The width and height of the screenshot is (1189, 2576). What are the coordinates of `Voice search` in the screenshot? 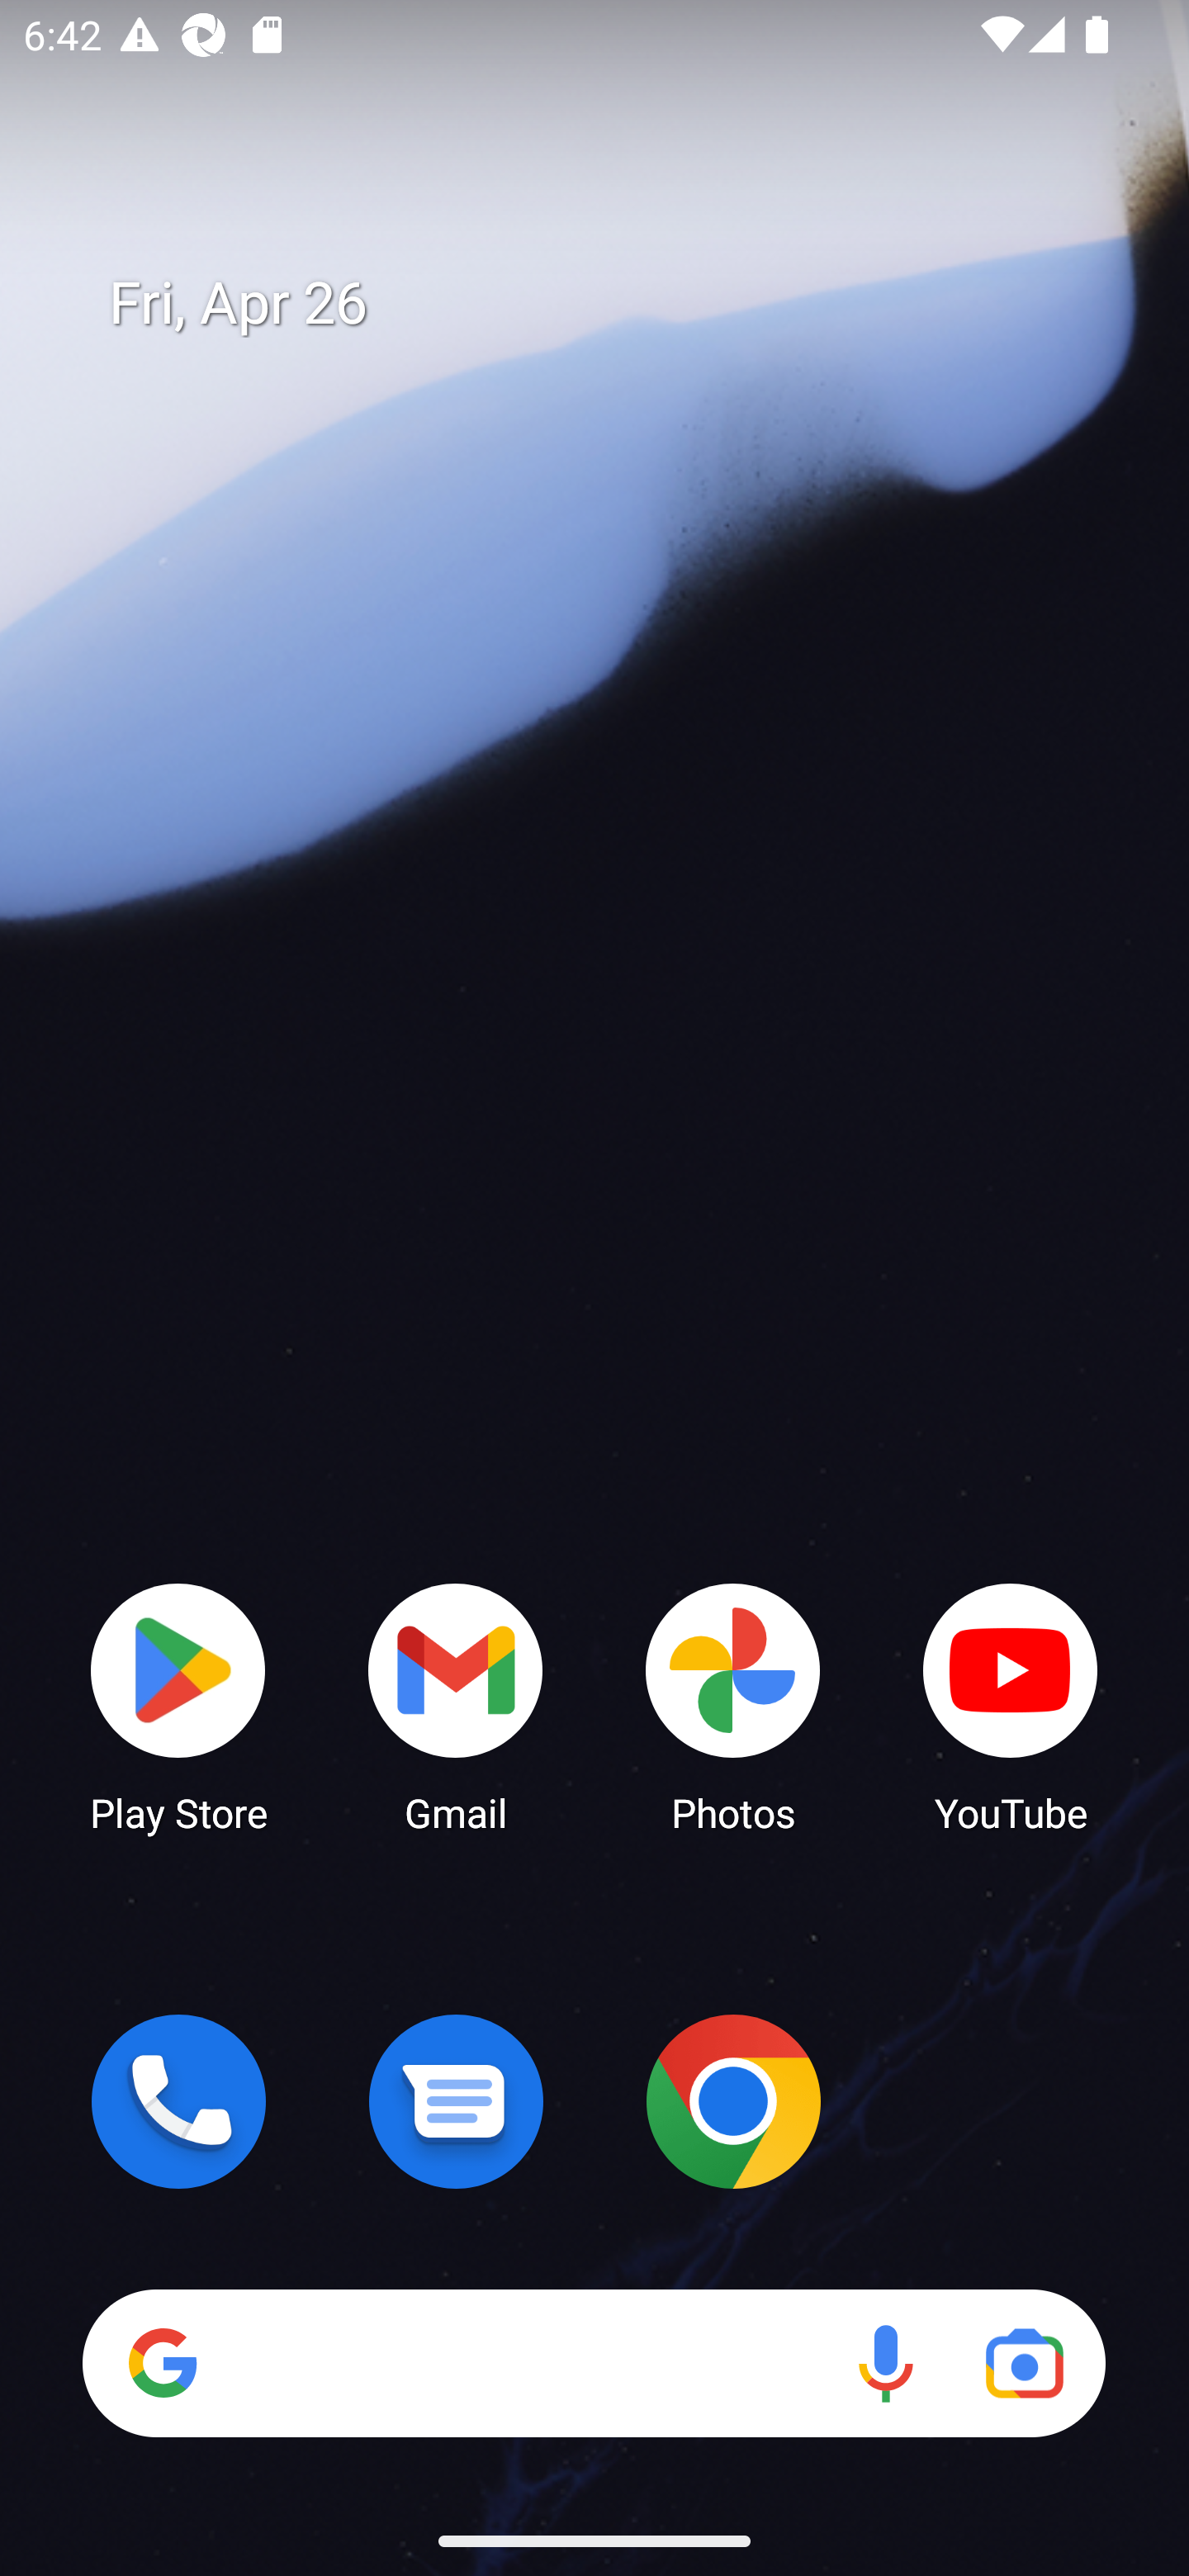 It's located at (885, 2363).